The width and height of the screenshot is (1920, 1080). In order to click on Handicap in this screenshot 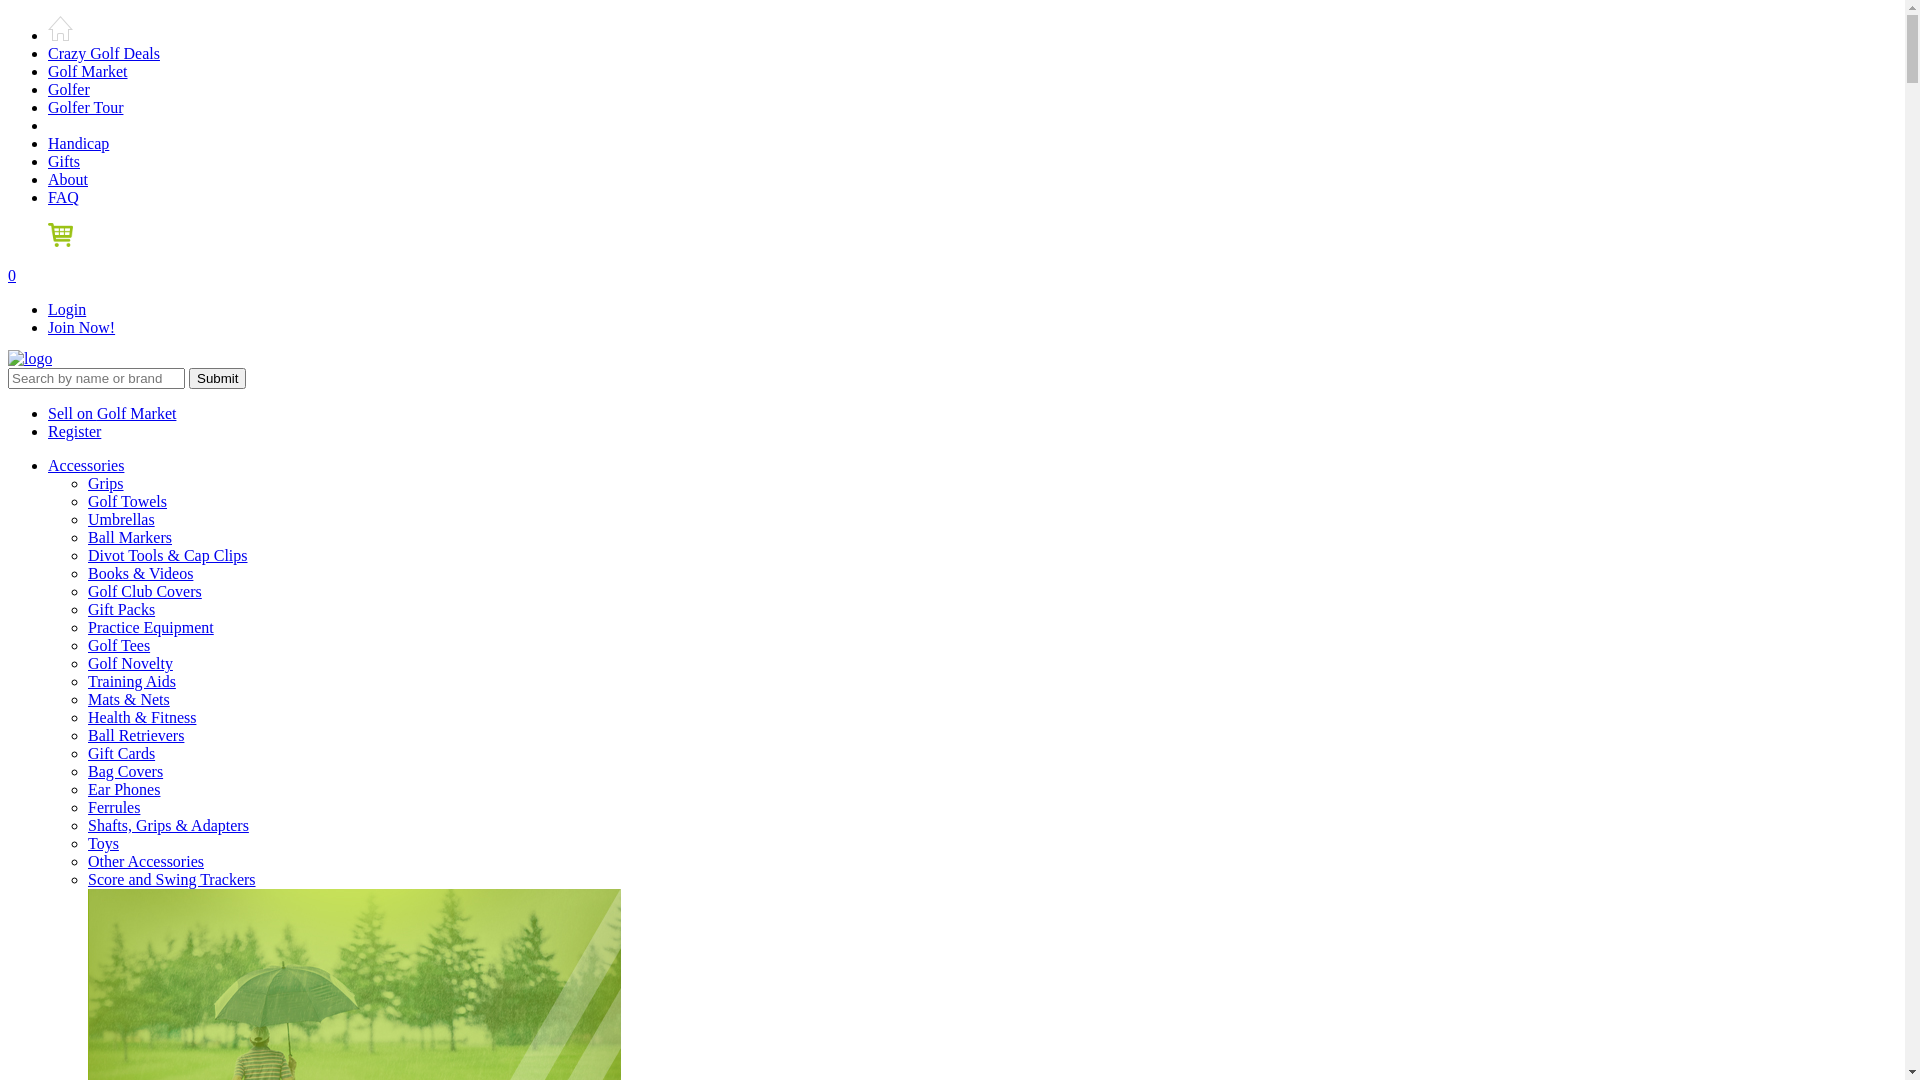, I will do `click(78, 144)`.